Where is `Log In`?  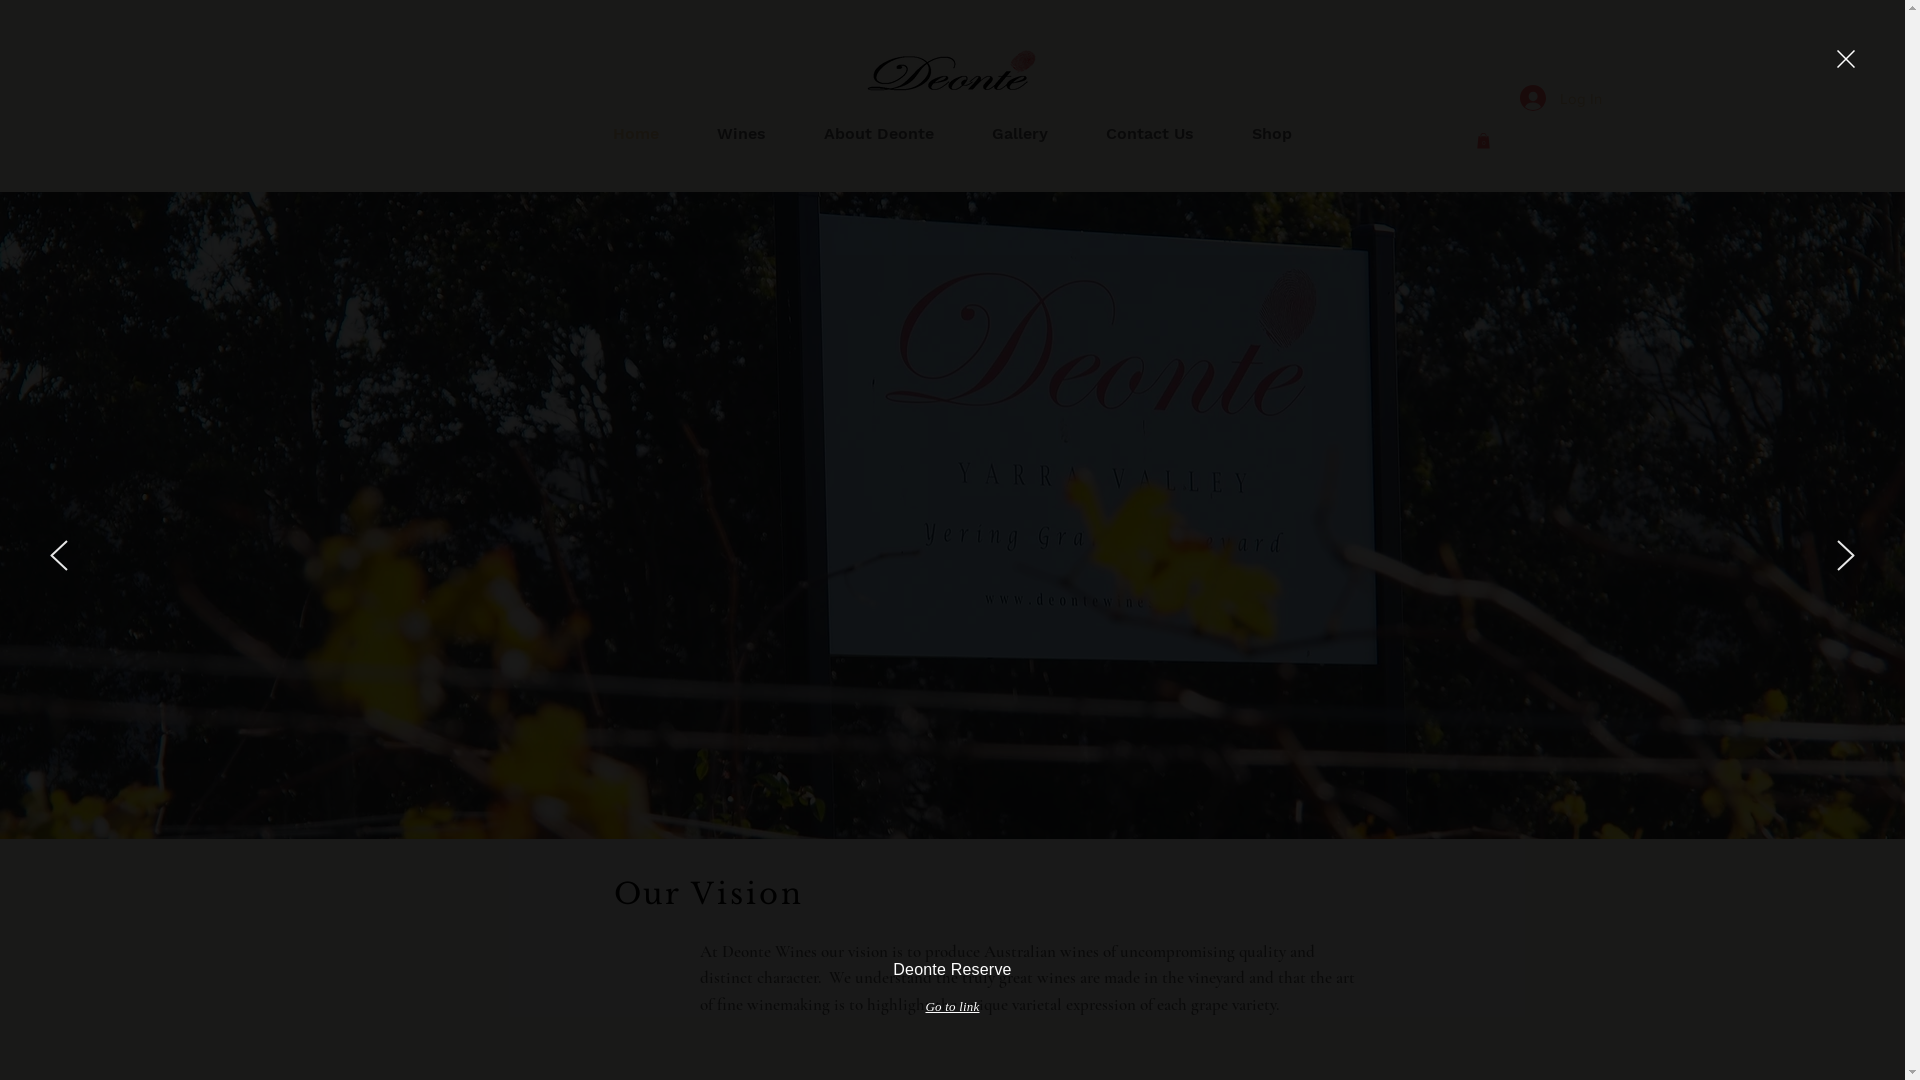
Log In is located at coordinates (1561, 98).